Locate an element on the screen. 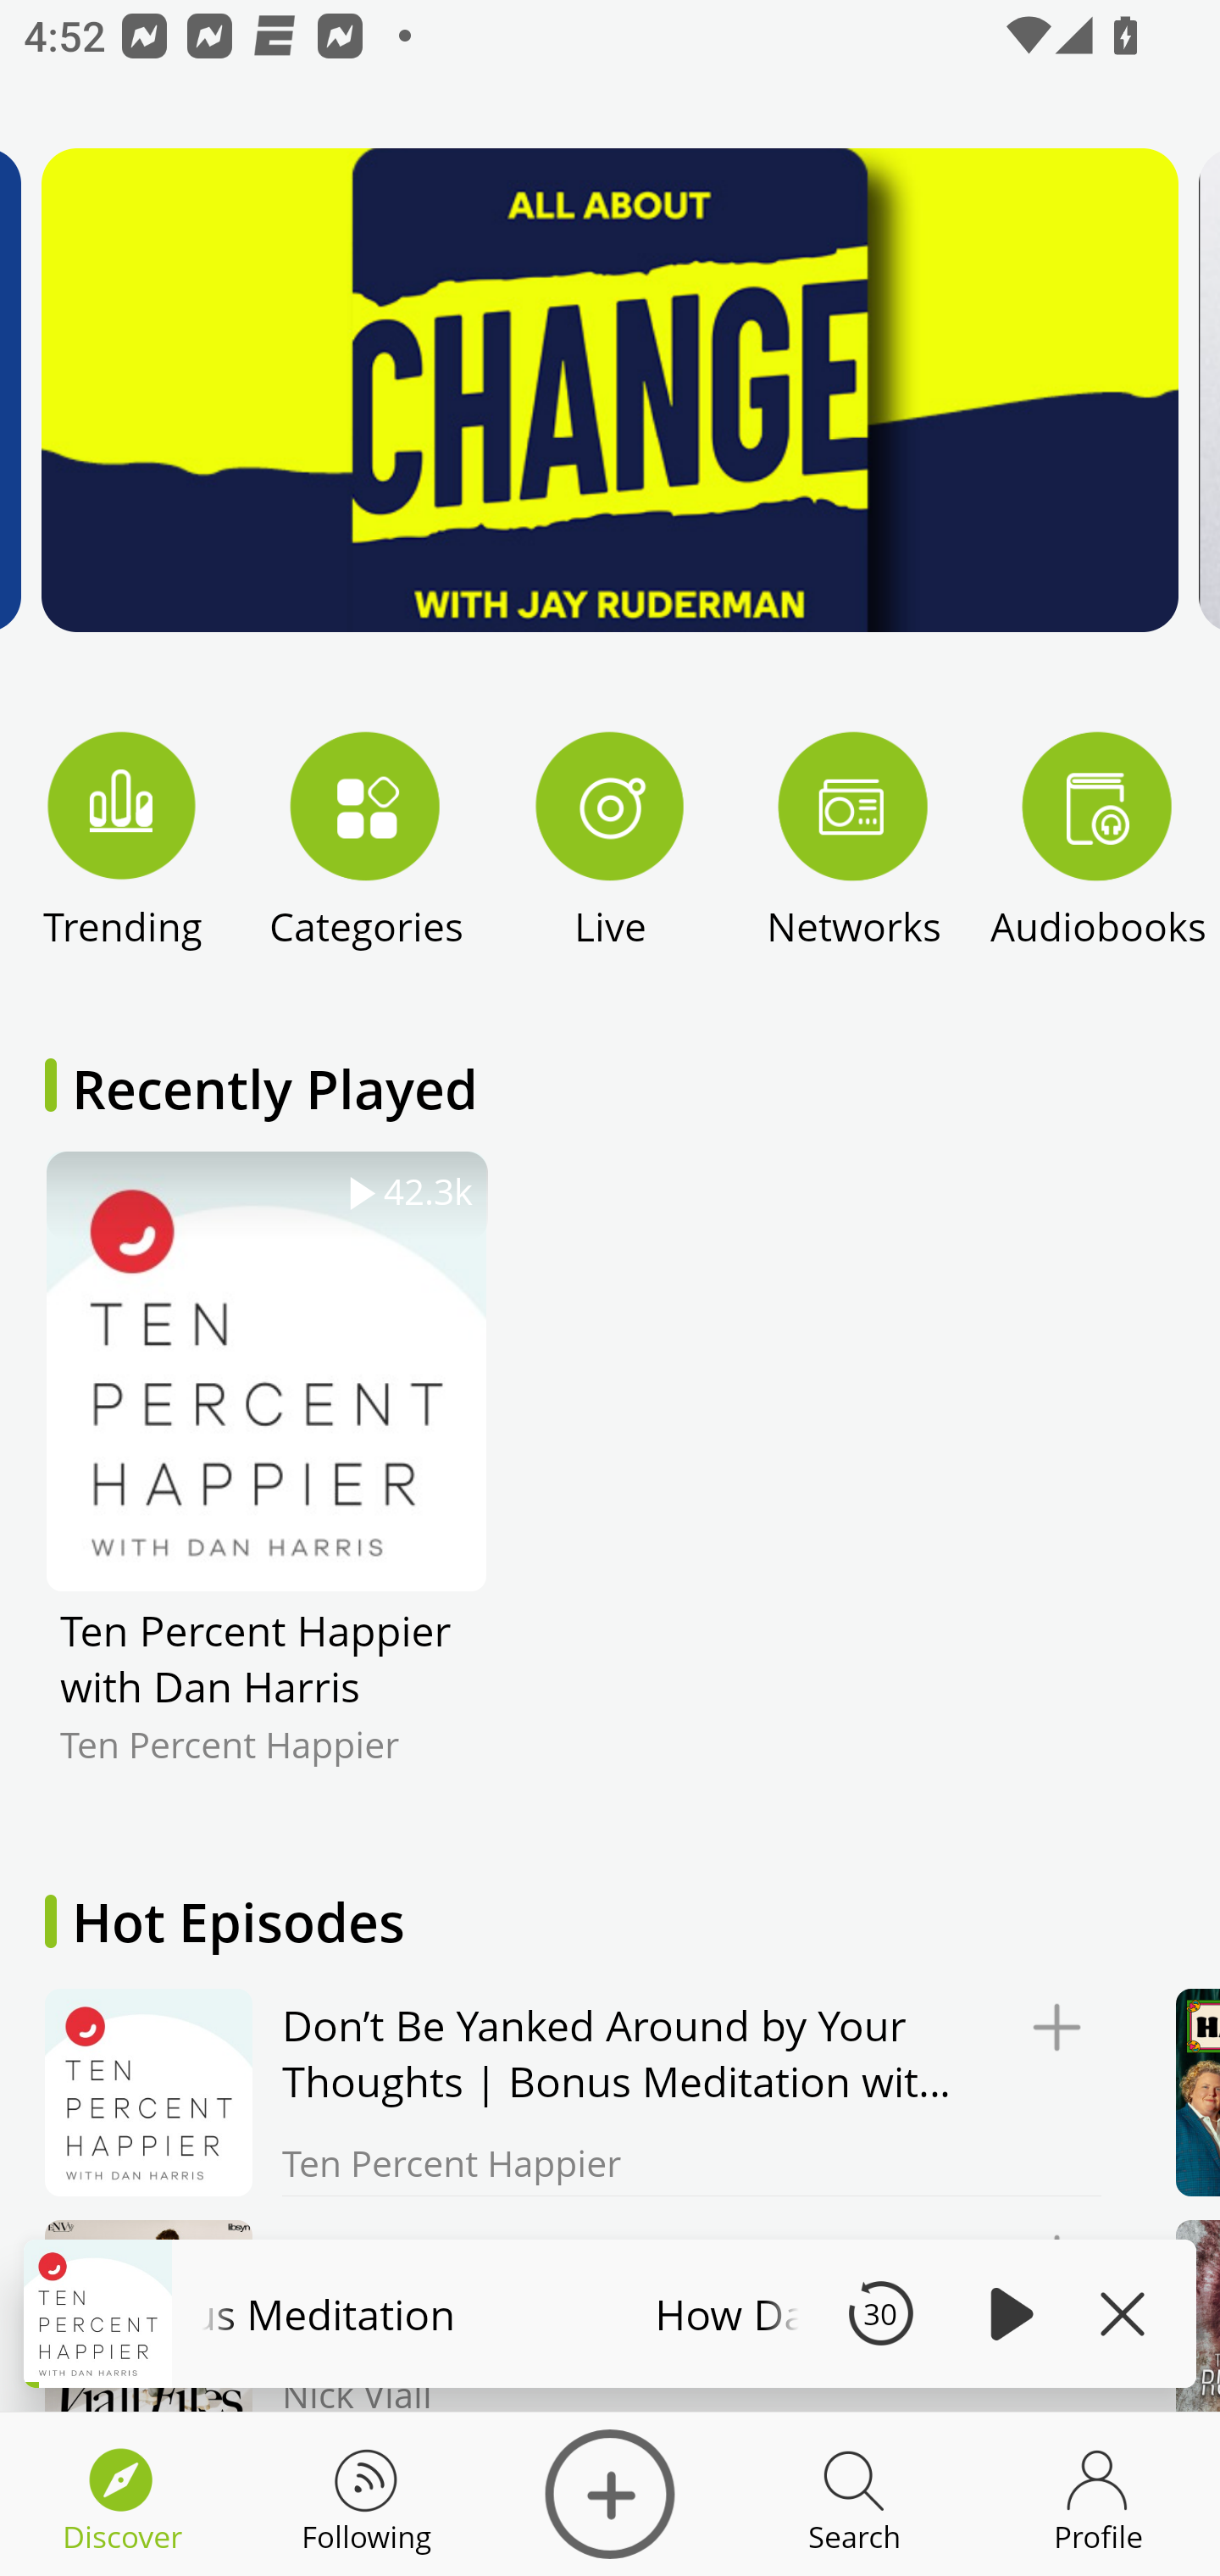  Discover Following is located at coordinates (366, 2495).